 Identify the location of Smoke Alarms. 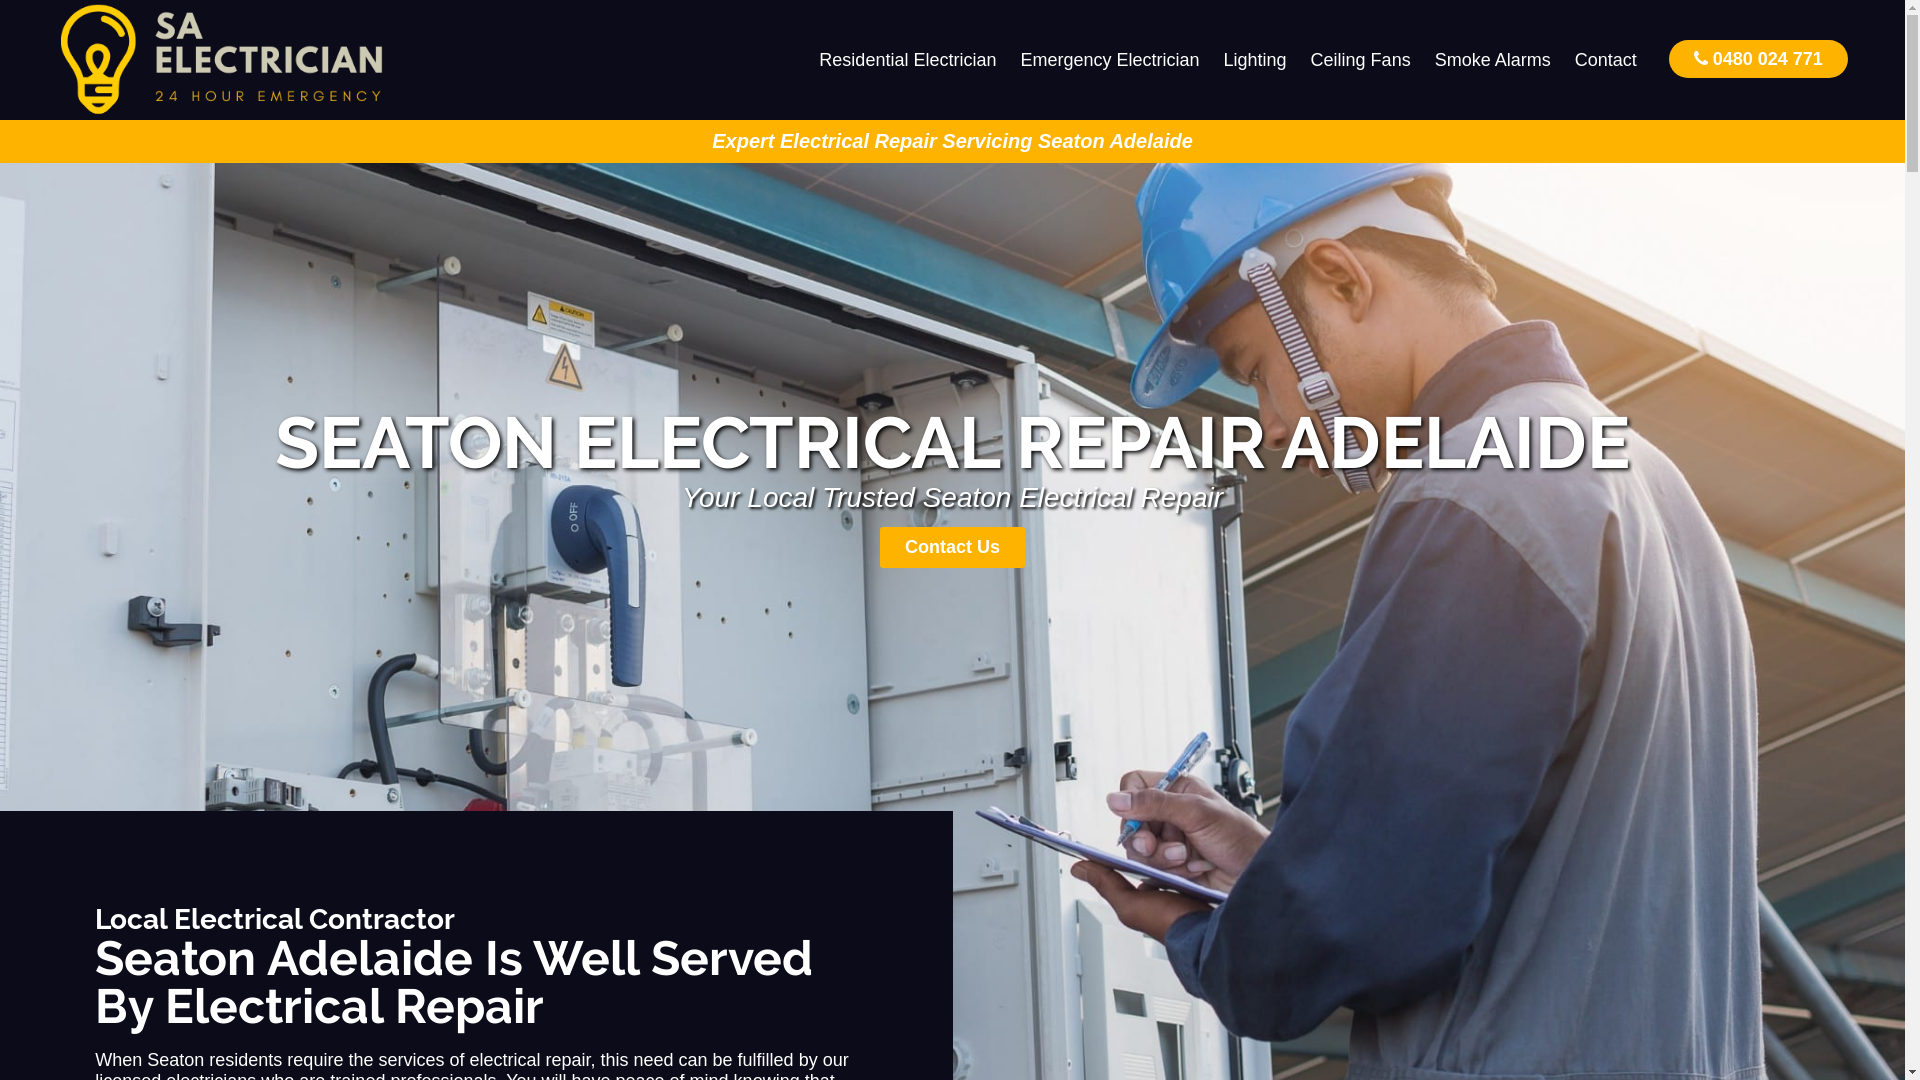
(1493, 60).